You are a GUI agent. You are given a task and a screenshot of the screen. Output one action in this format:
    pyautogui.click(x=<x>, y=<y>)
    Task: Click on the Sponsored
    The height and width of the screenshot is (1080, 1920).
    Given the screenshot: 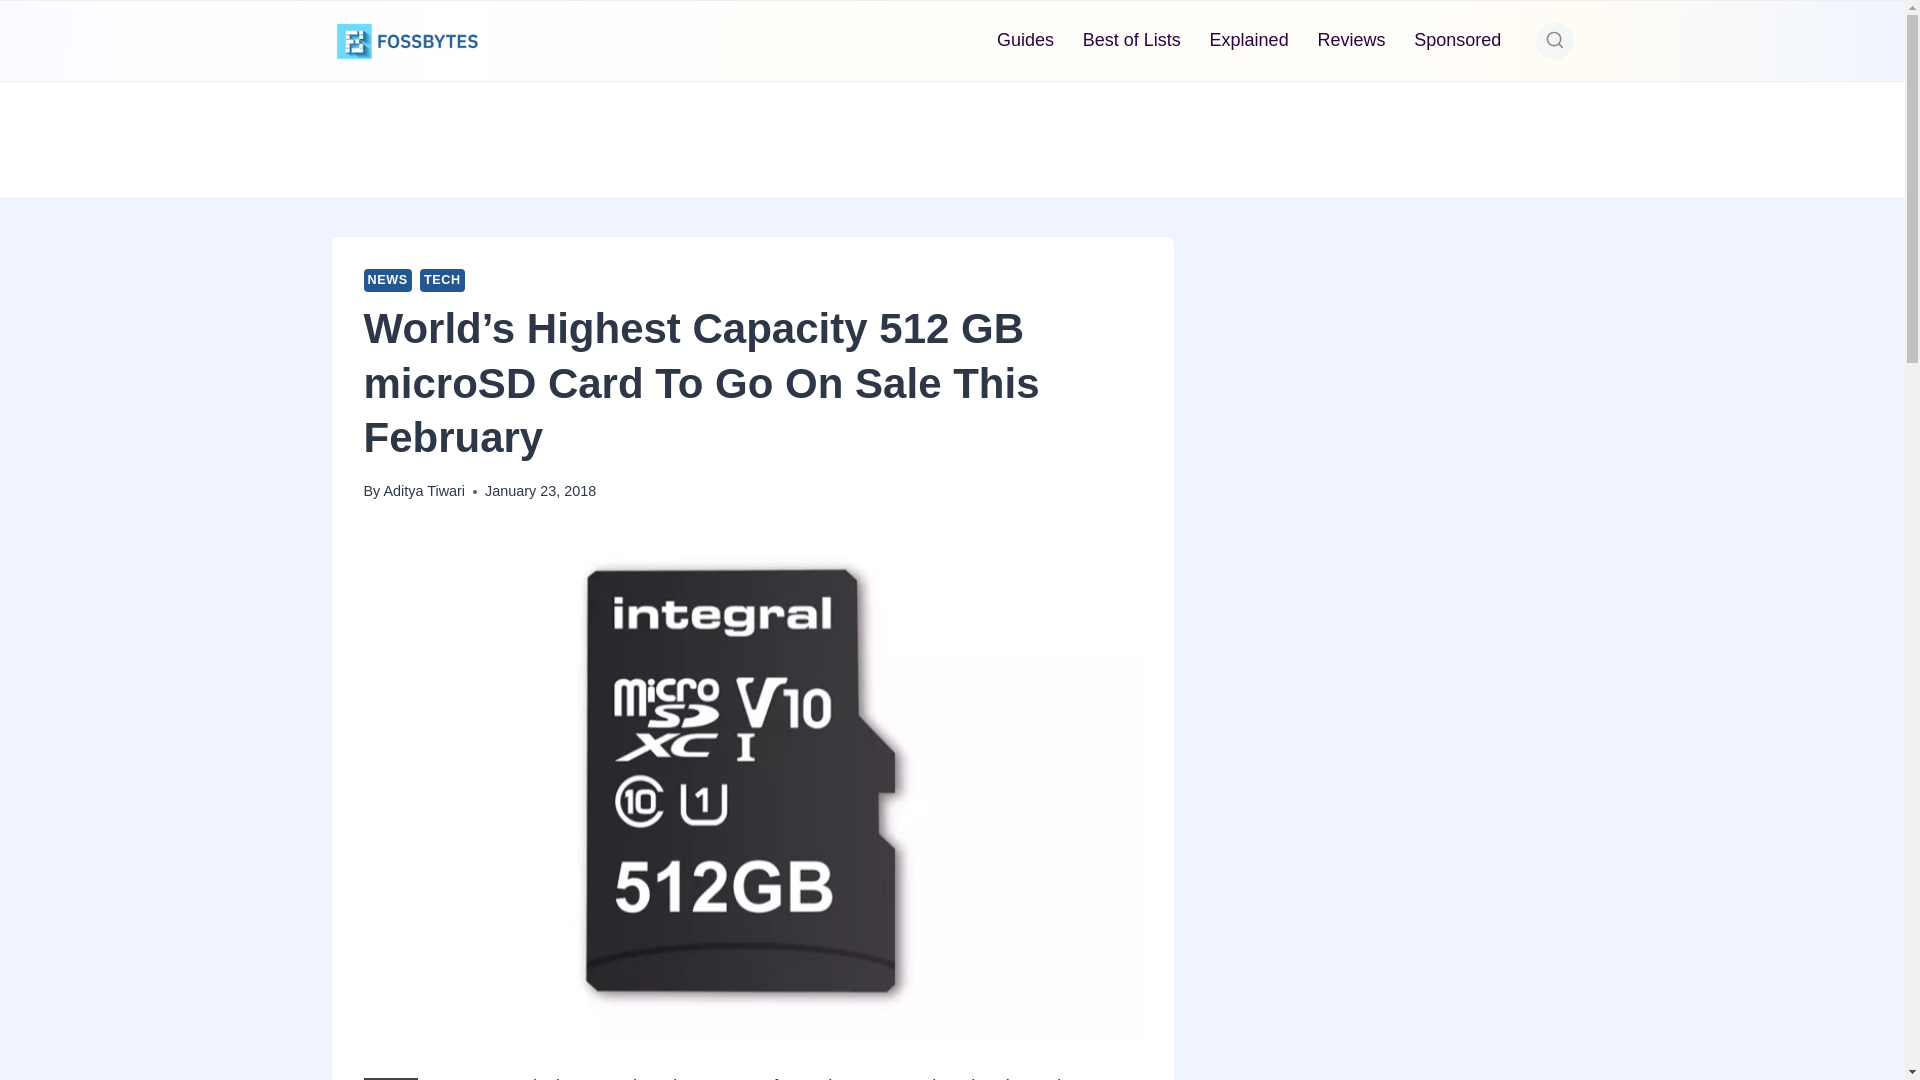 What is the action you would take?
    pyautogui.click(x=1458, y=40)
    